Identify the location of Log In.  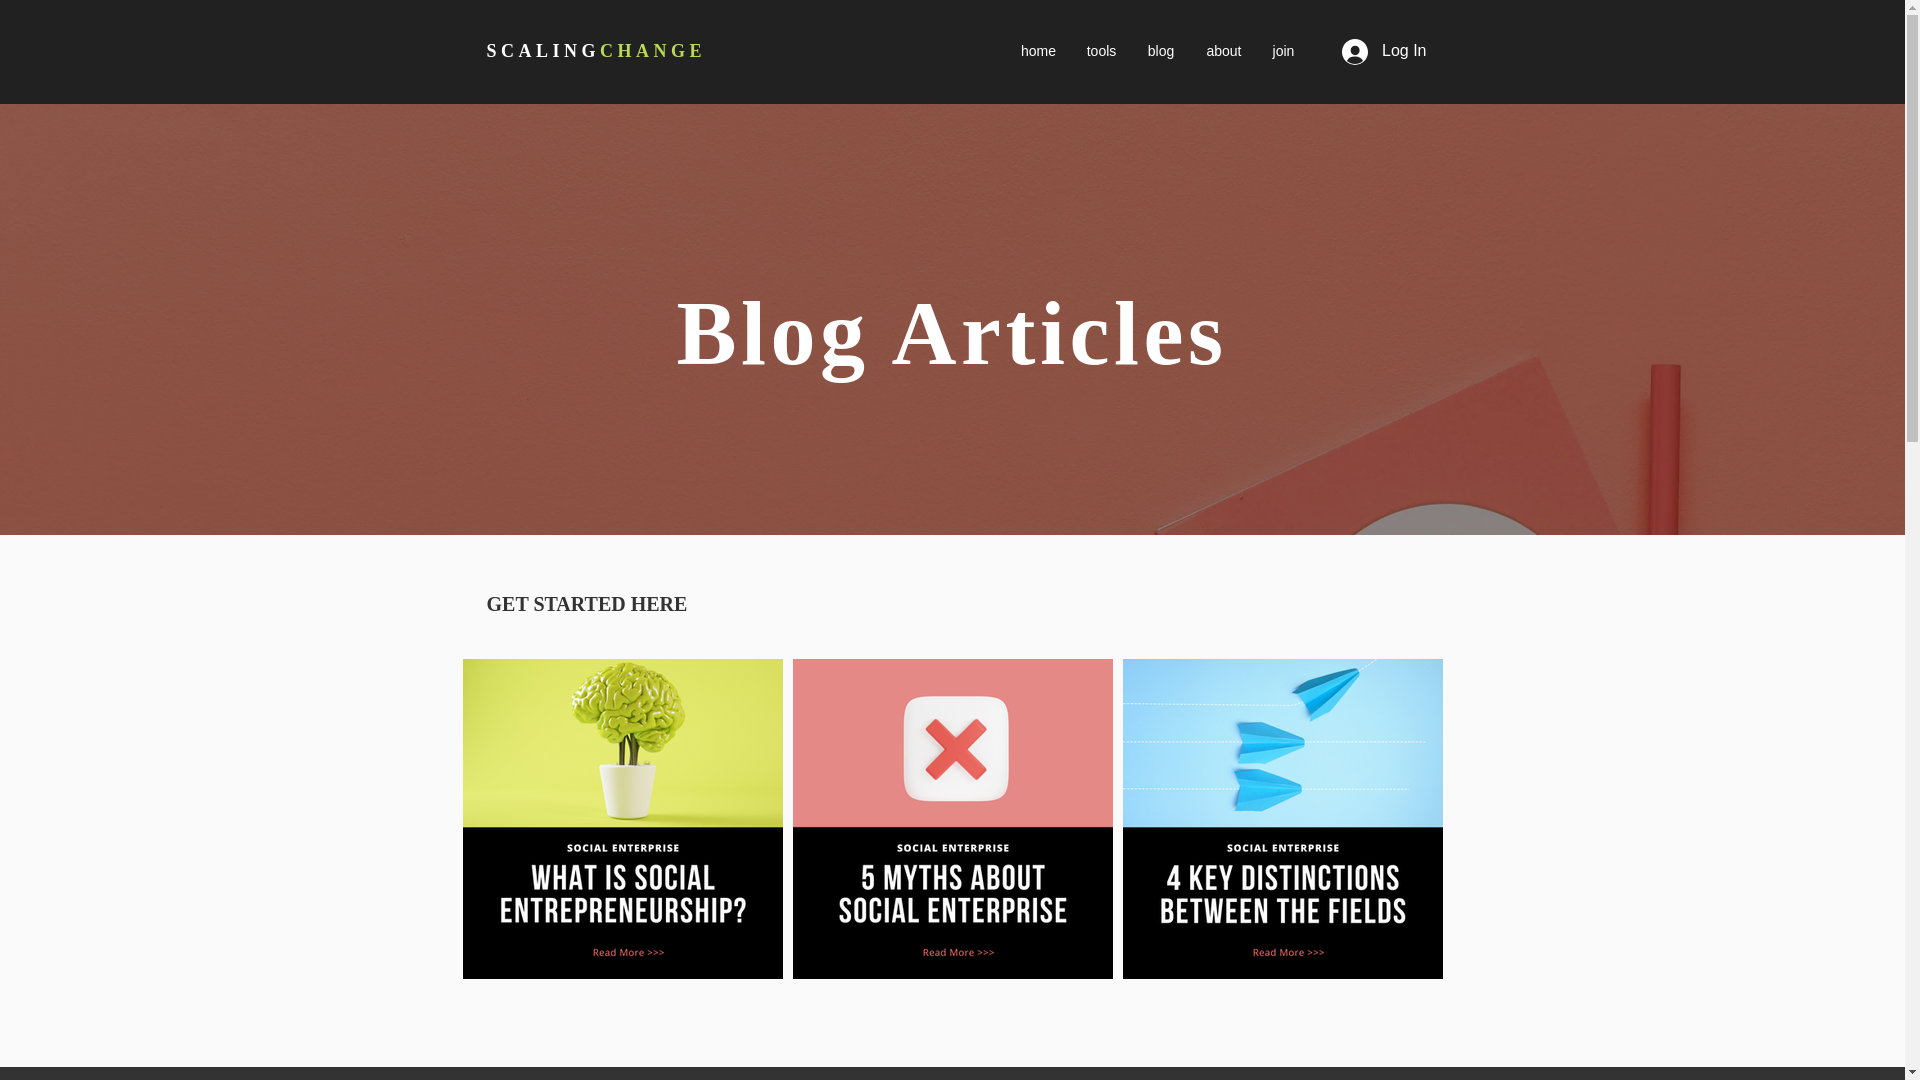
(1384, 51).